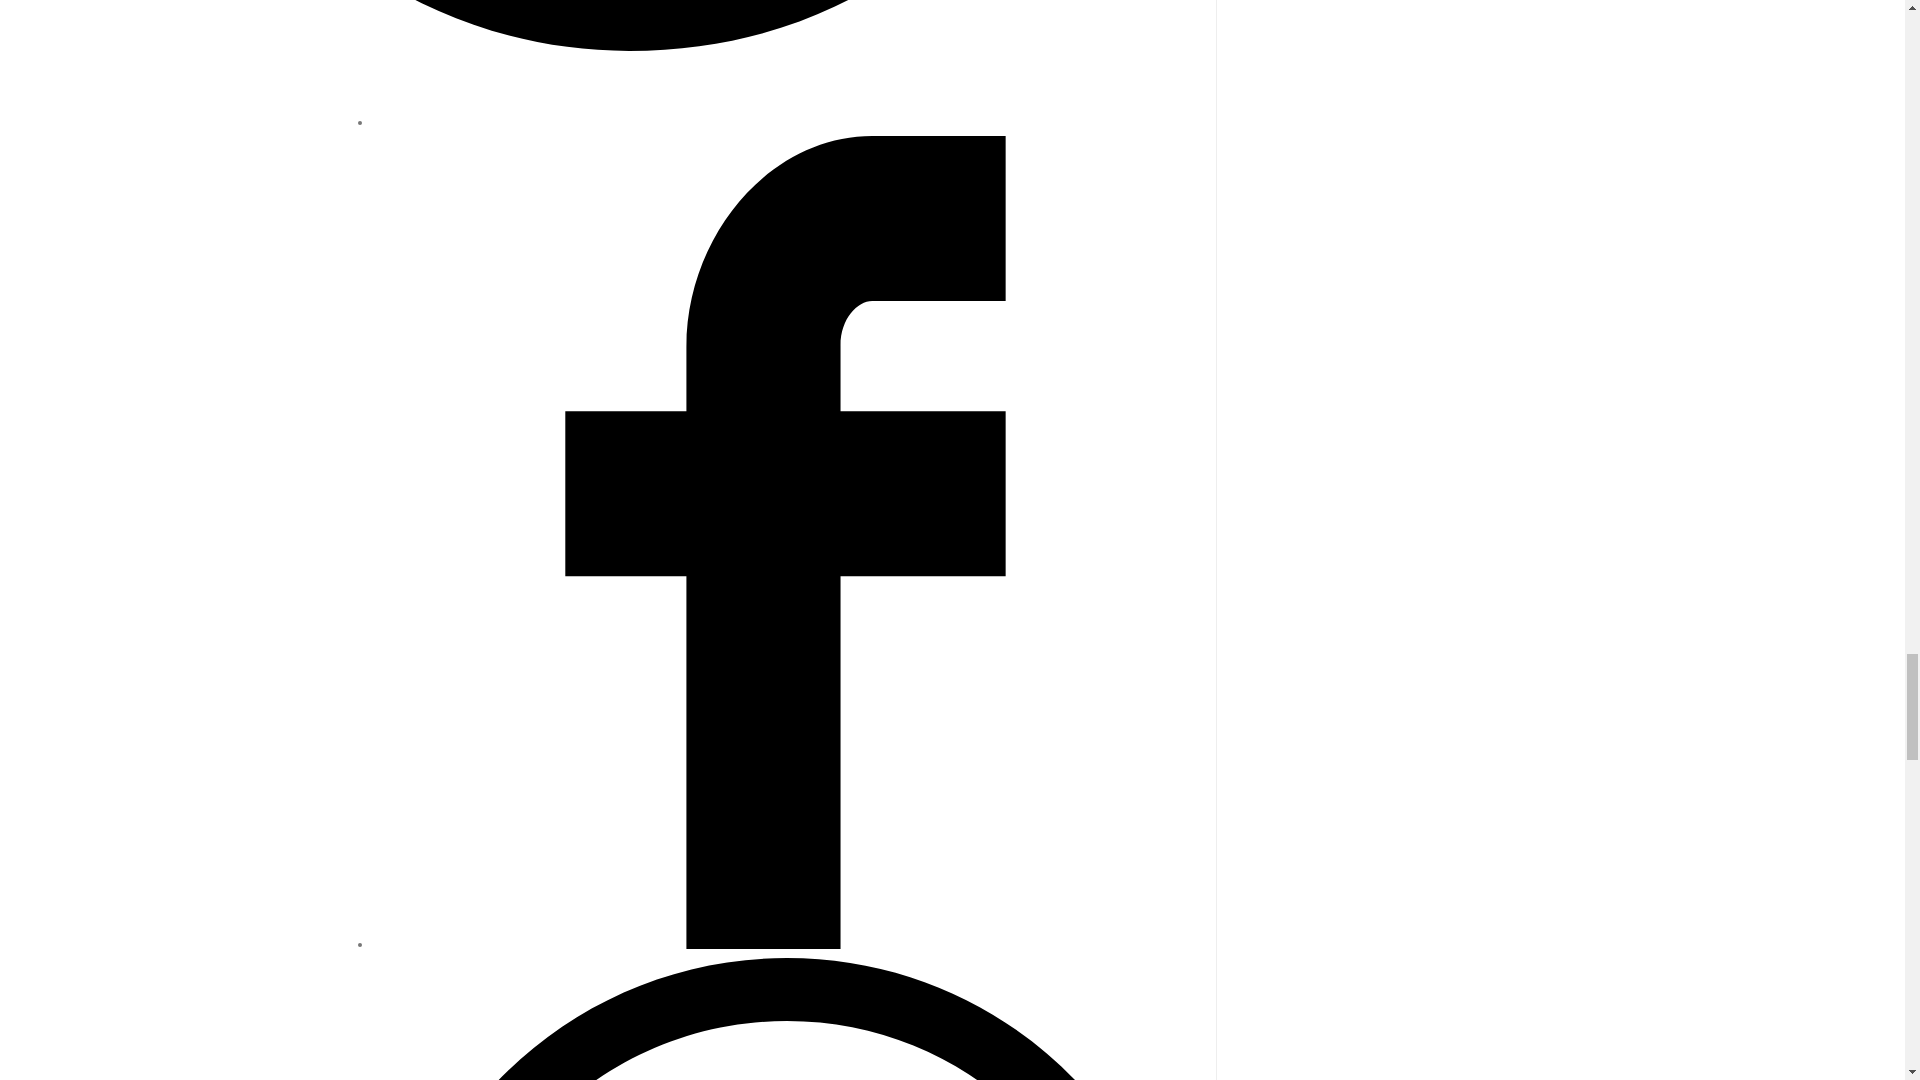  I want to click on Share on Twitter, so click(778, 122).